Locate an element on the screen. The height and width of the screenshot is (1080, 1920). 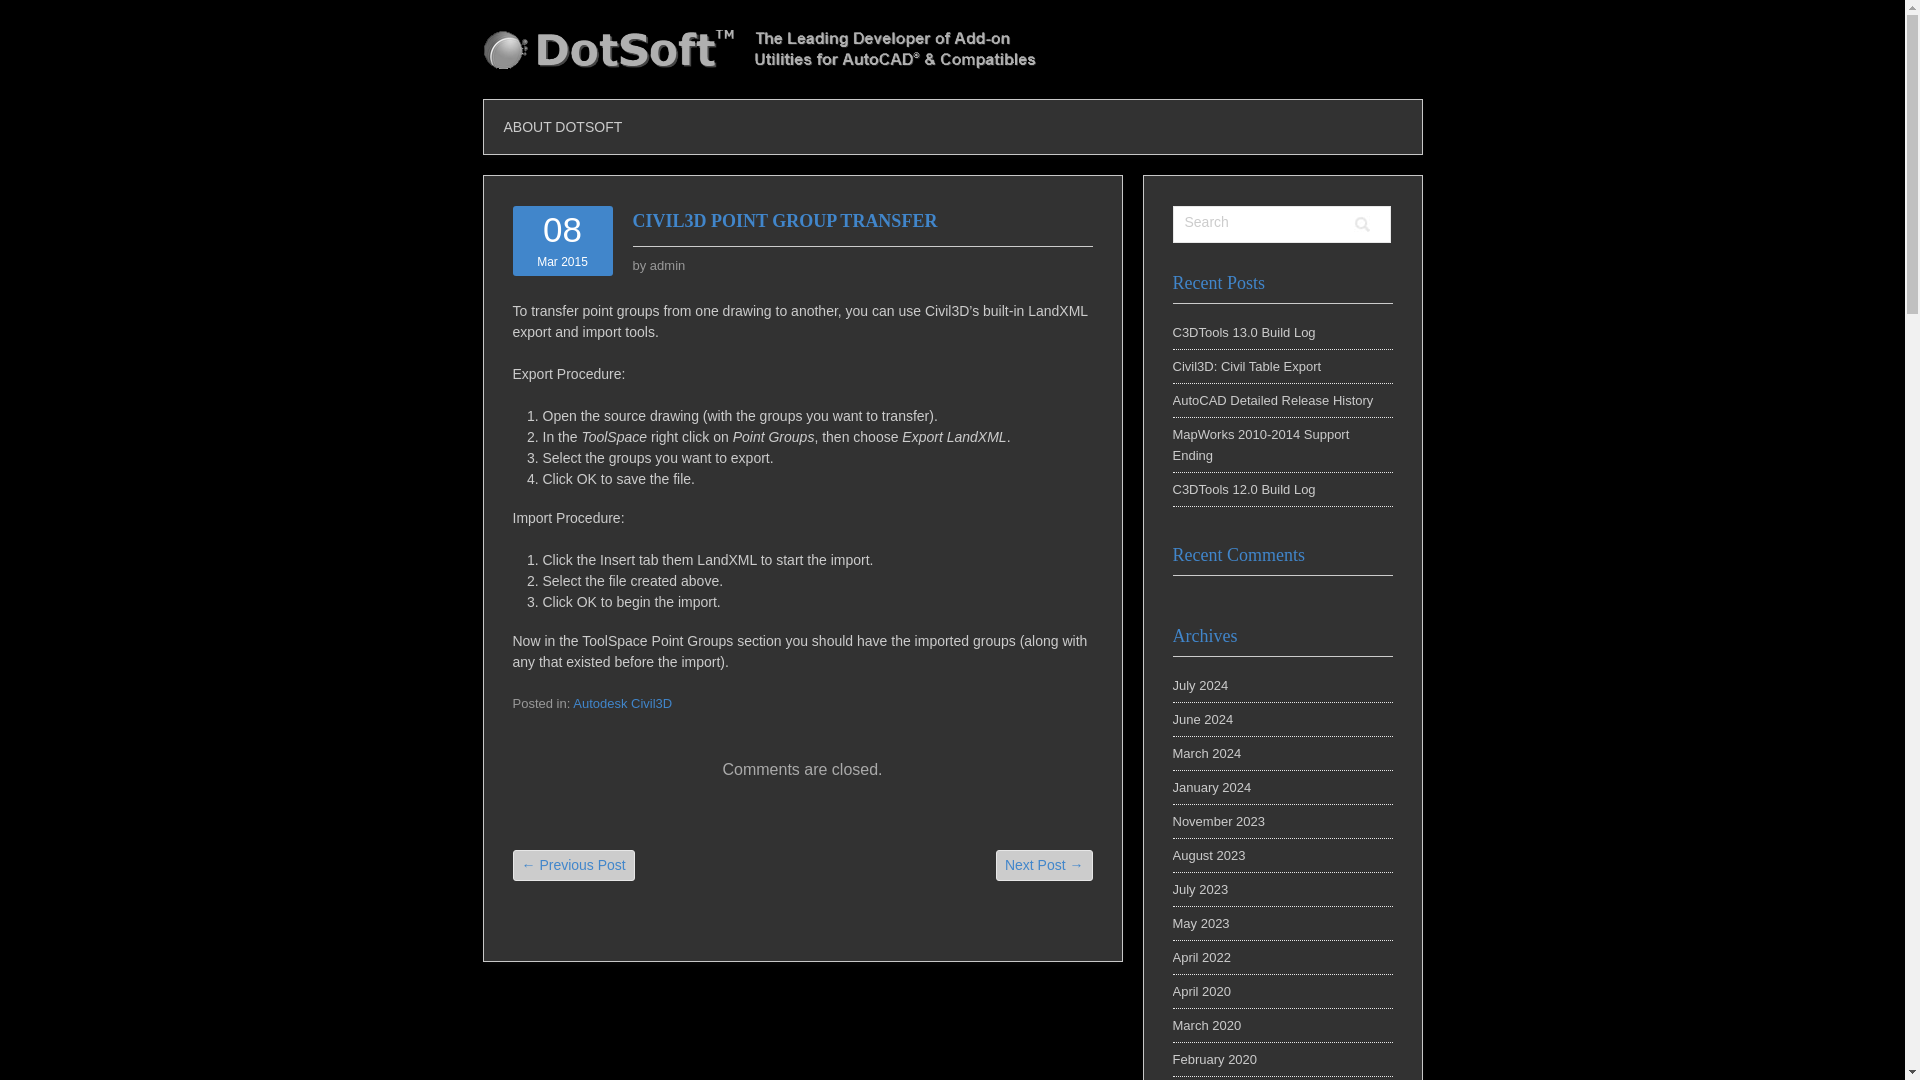
July 2023 is located at coordinates (1200, 890).